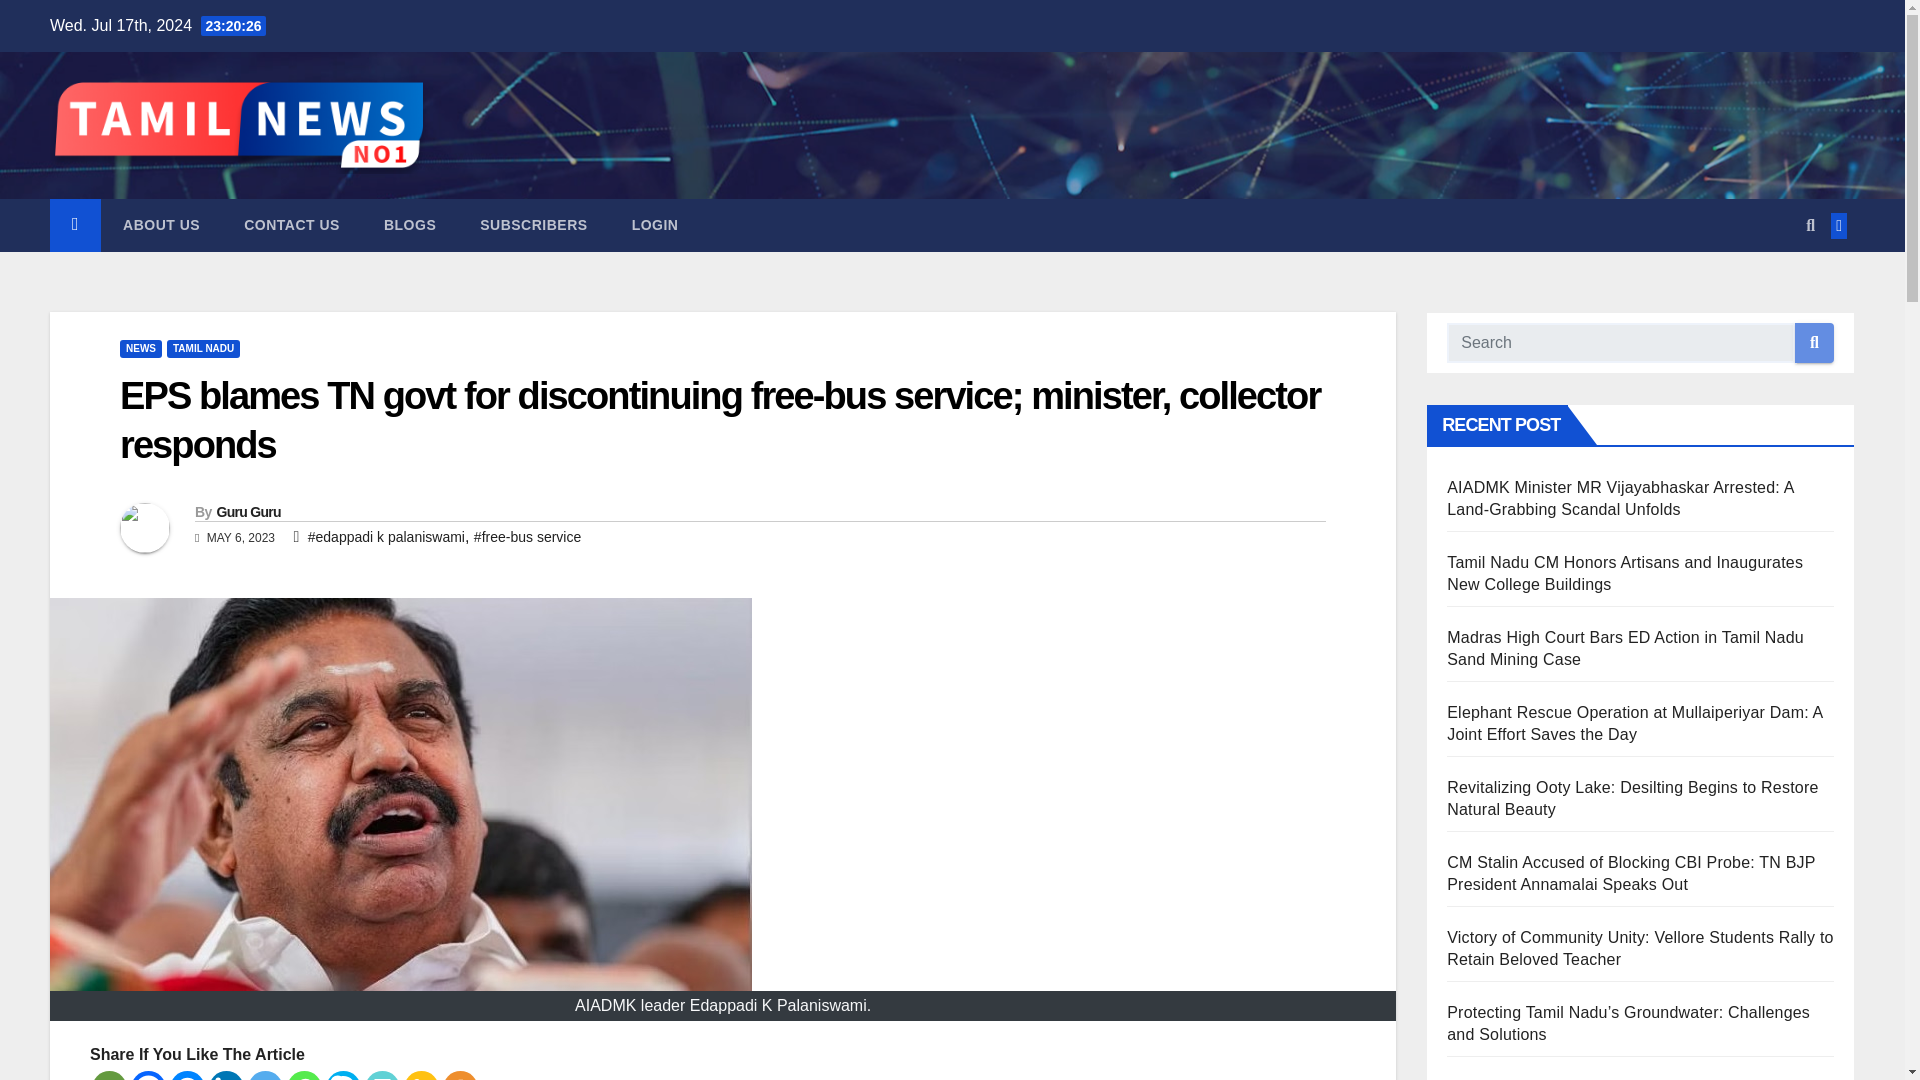 The height and width of the screenshot is (1080, 1920). Describe the element at coordinates (304, 1076) in the screenshot. I see `Whatsapp` at that location.